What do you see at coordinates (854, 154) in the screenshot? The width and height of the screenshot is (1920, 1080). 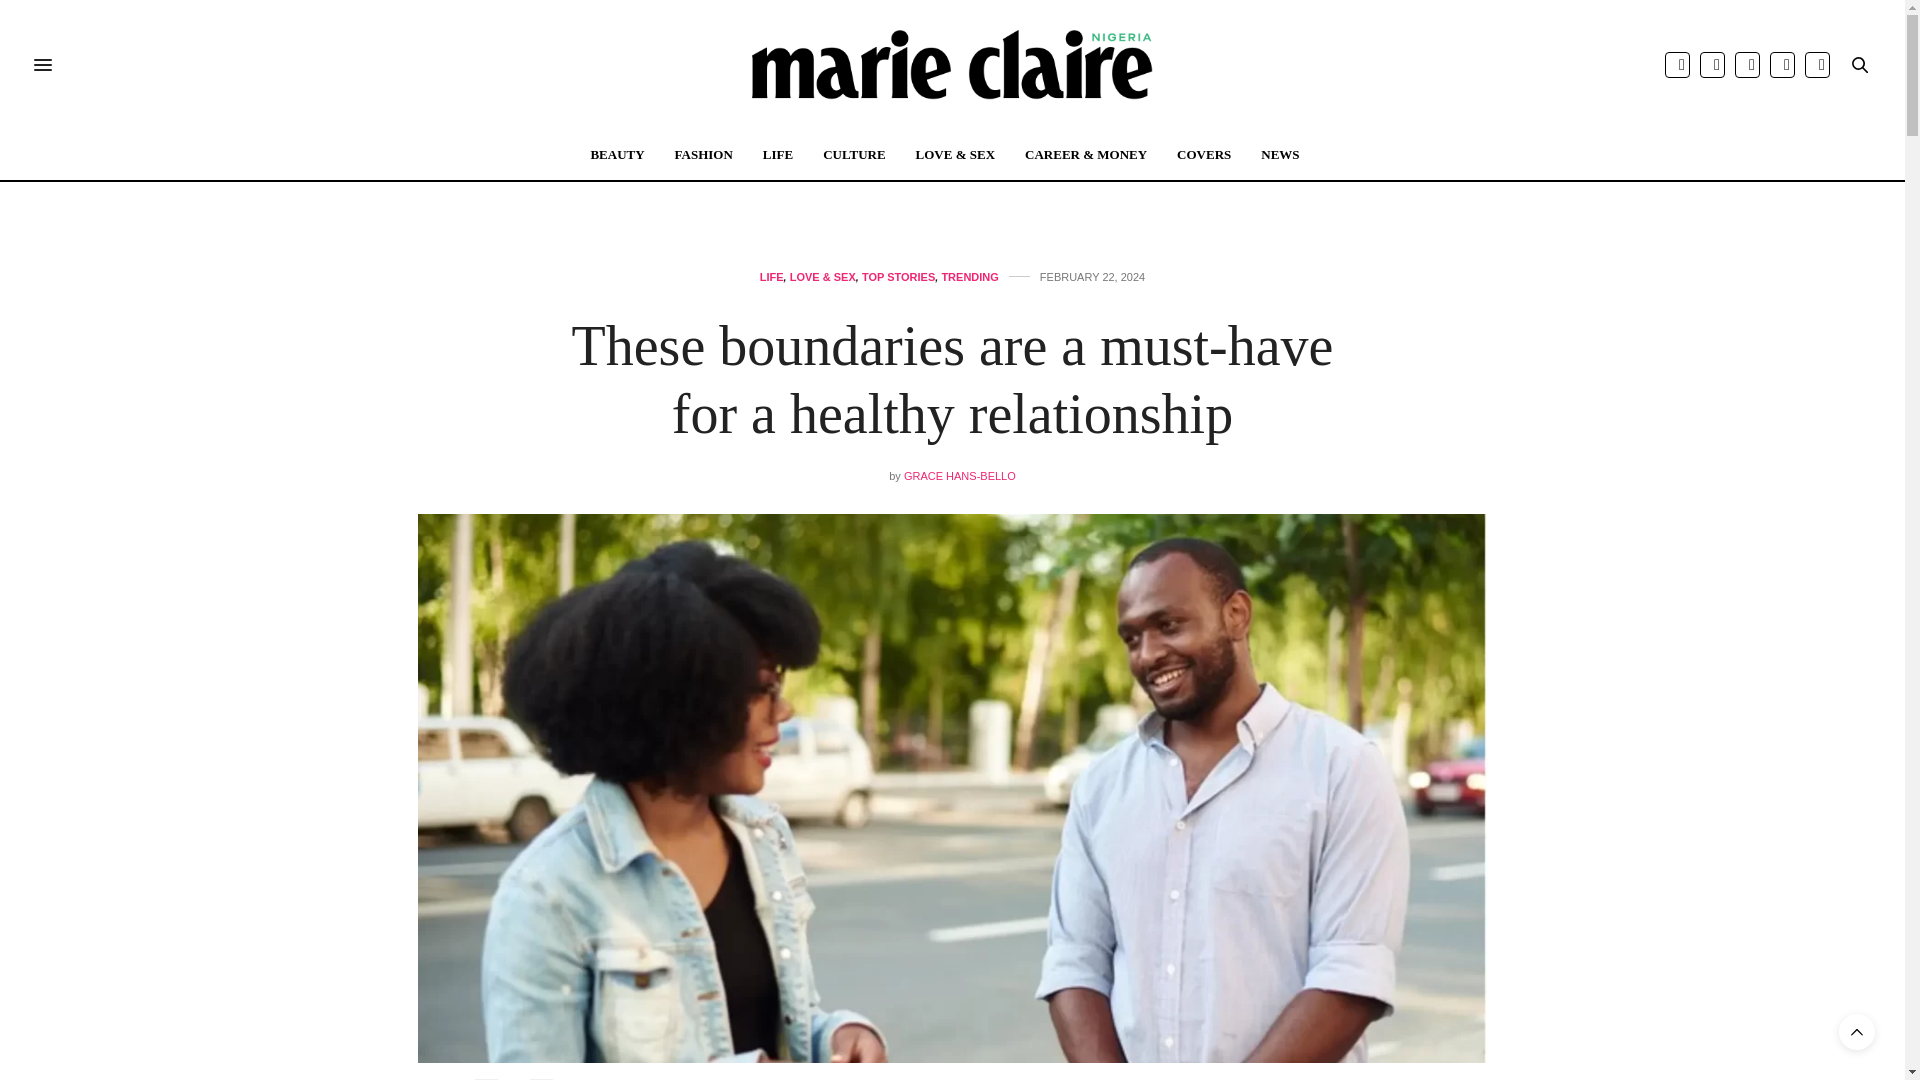 I see `CULTURE` at bounding box center [854, 154].